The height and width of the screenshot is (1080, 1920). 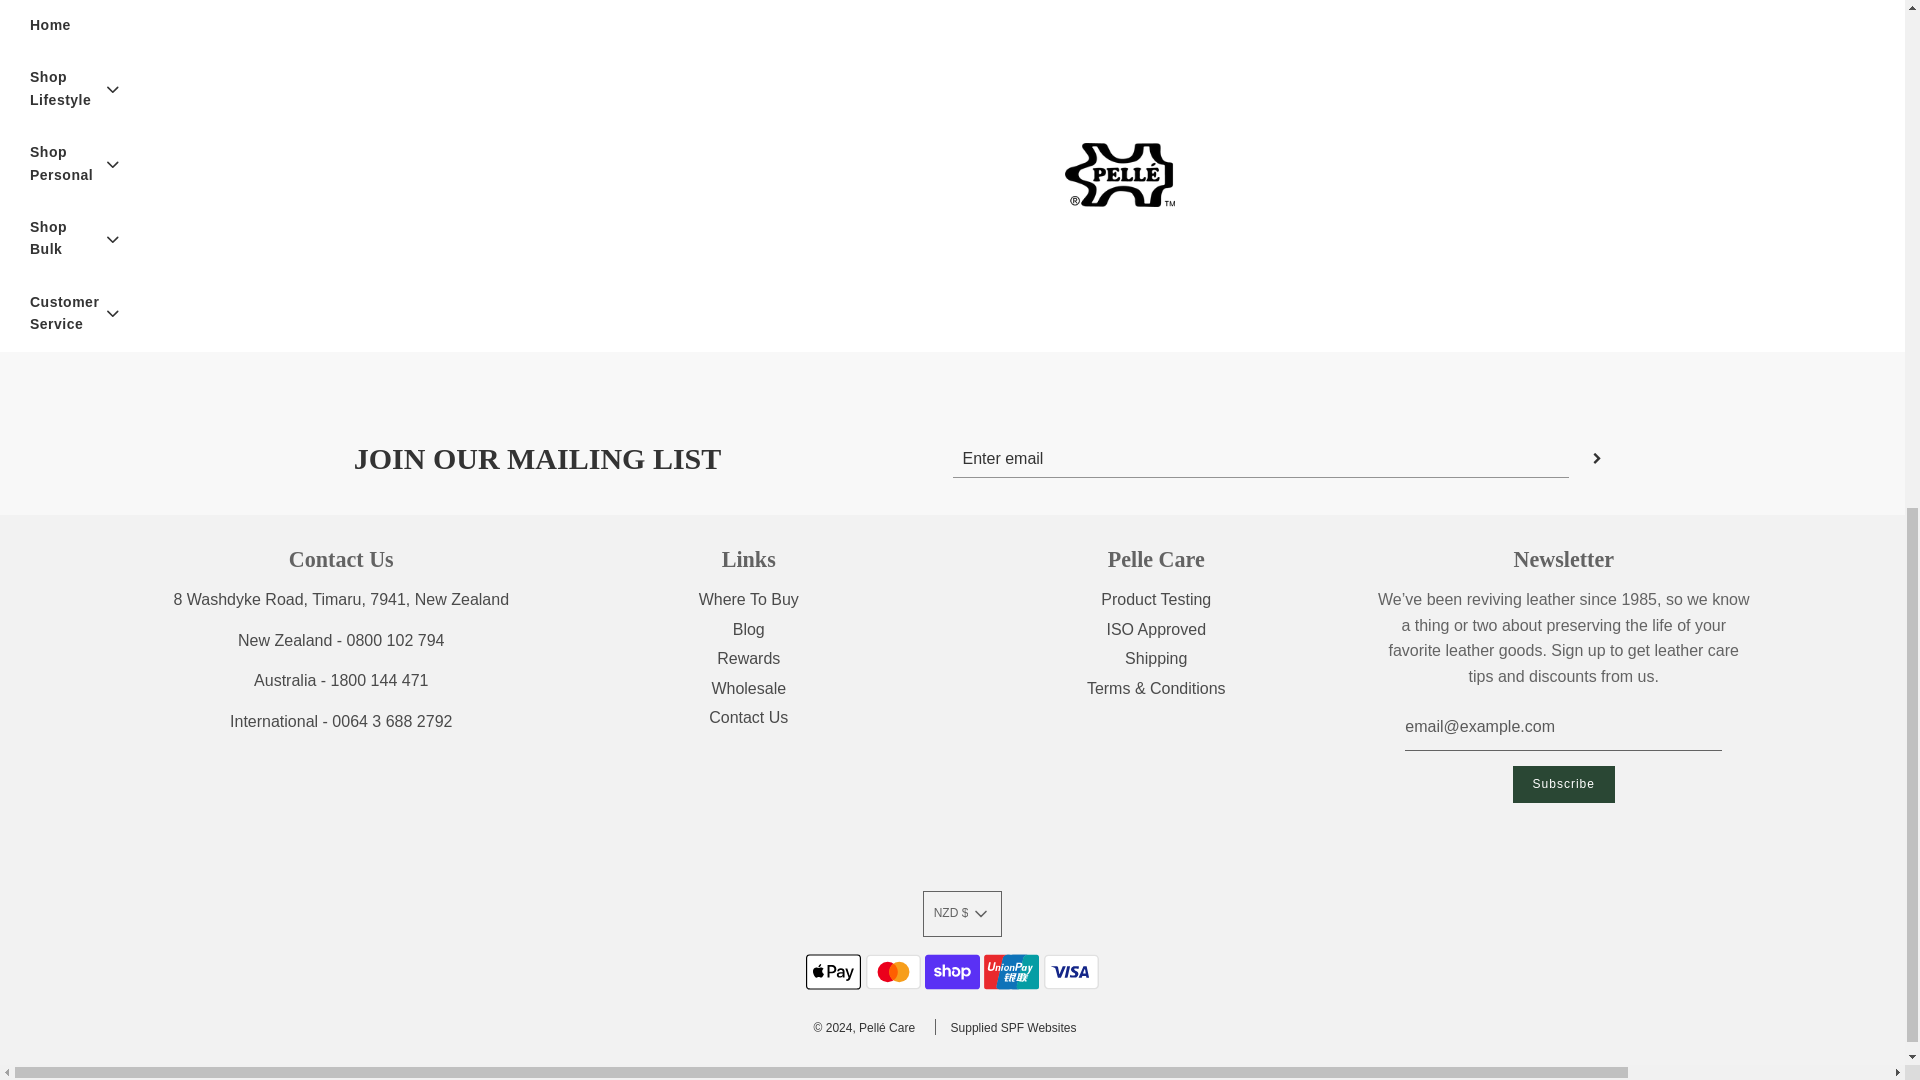 I want to click on Shop Pay, so click(x=952, y=972).